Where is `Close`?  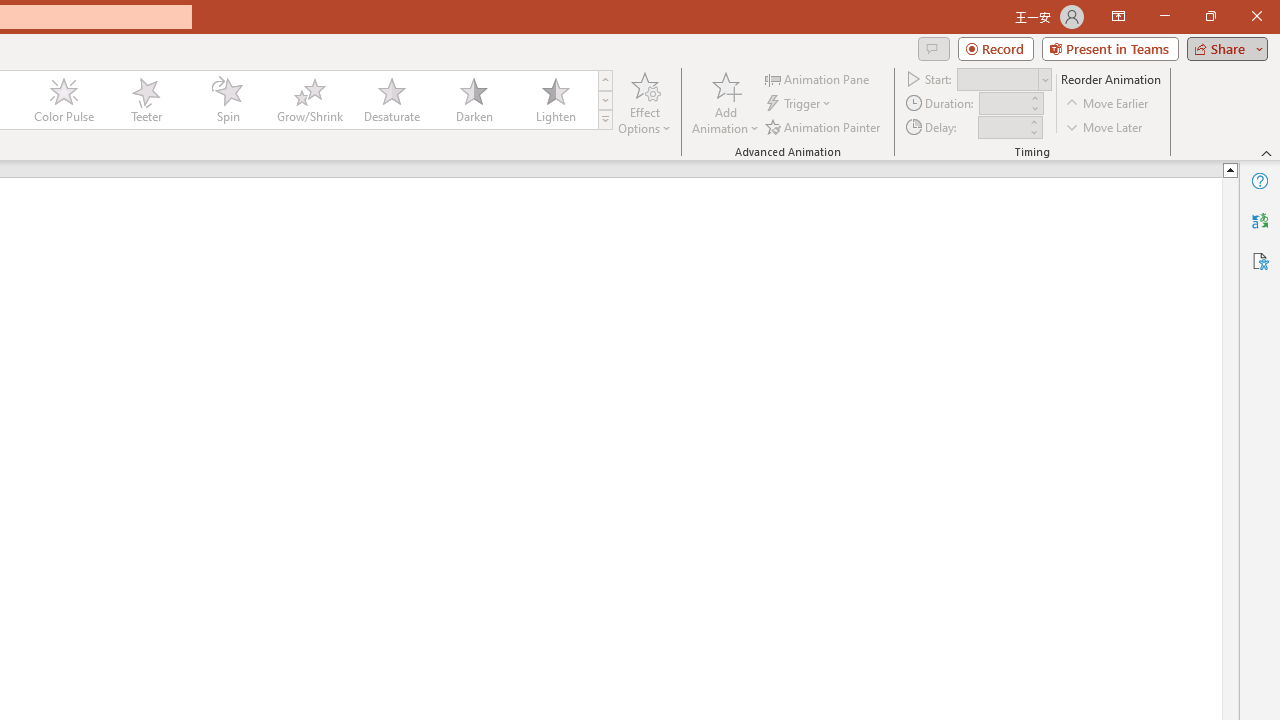 Close is located at coordinates (1256, 16).